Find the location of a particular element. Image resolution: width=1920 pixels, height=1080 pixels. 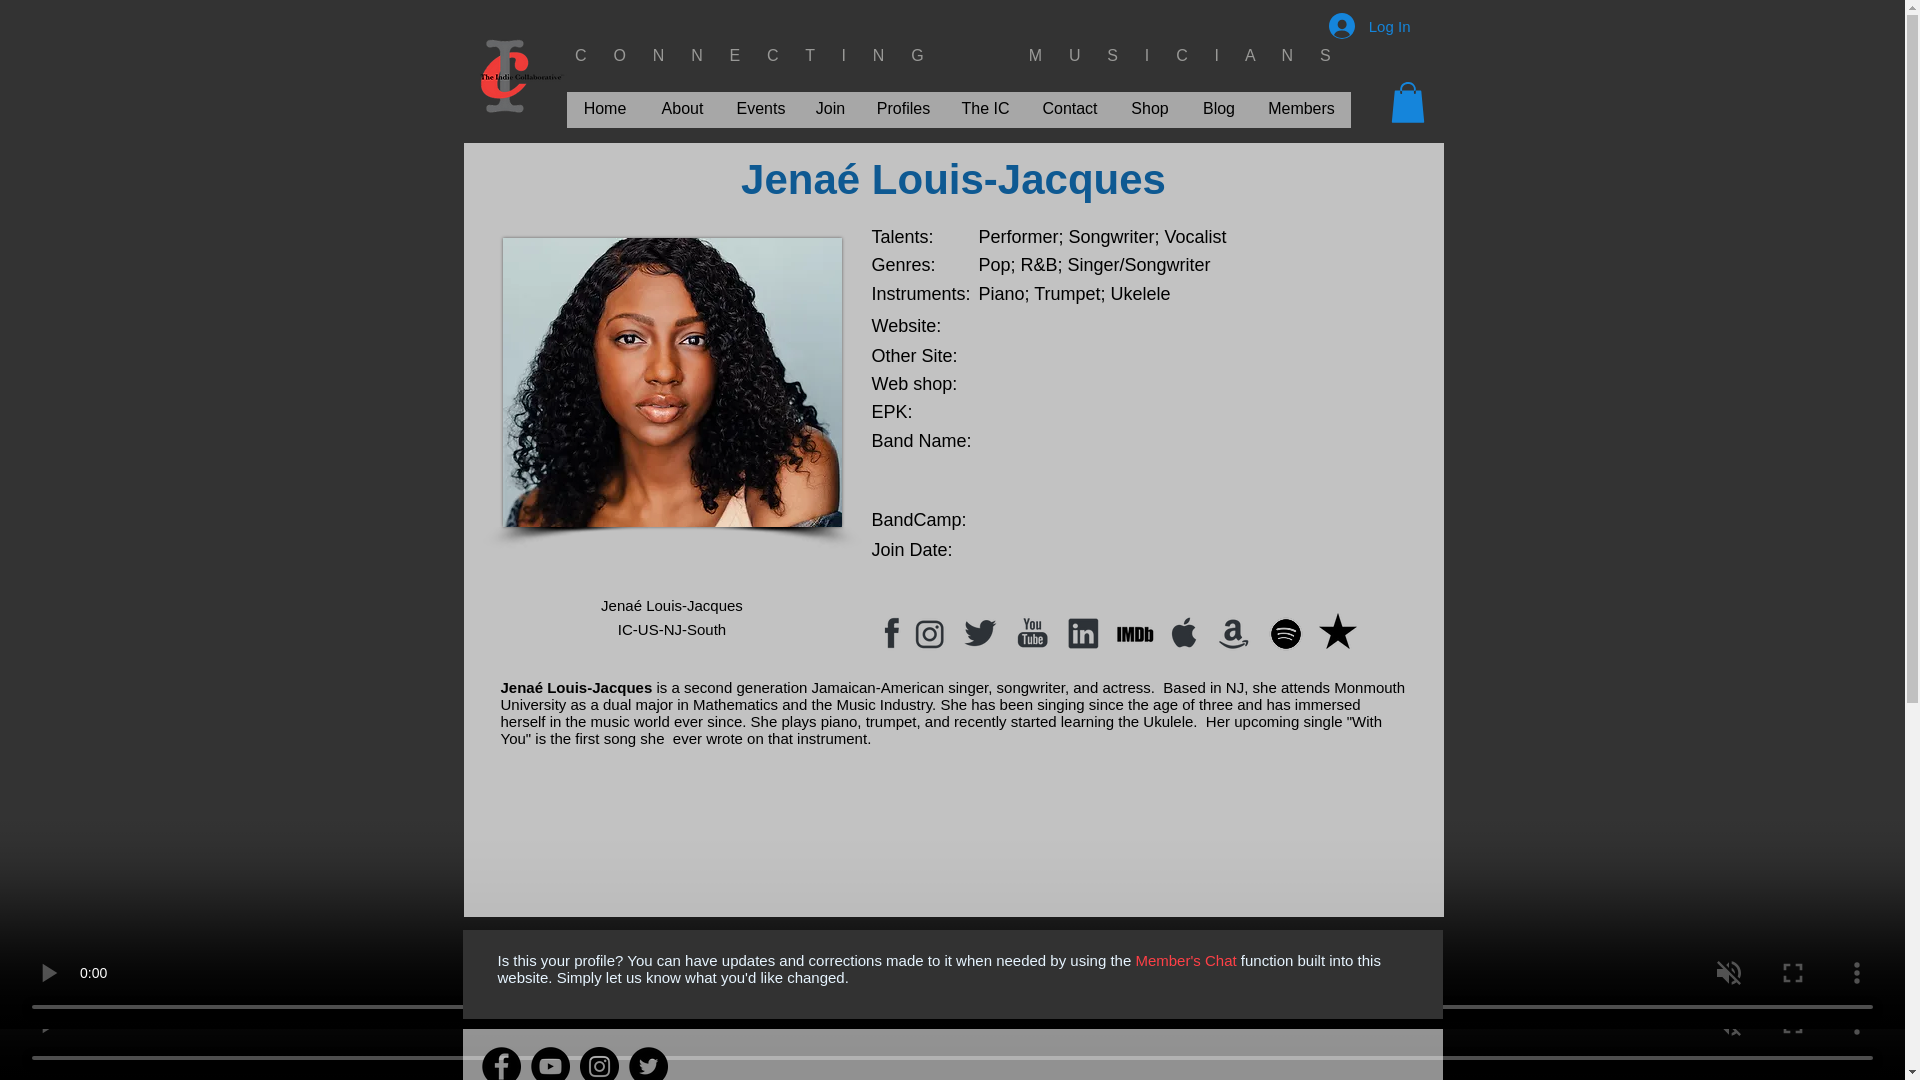

The IC is located at coordinates (986, 108).